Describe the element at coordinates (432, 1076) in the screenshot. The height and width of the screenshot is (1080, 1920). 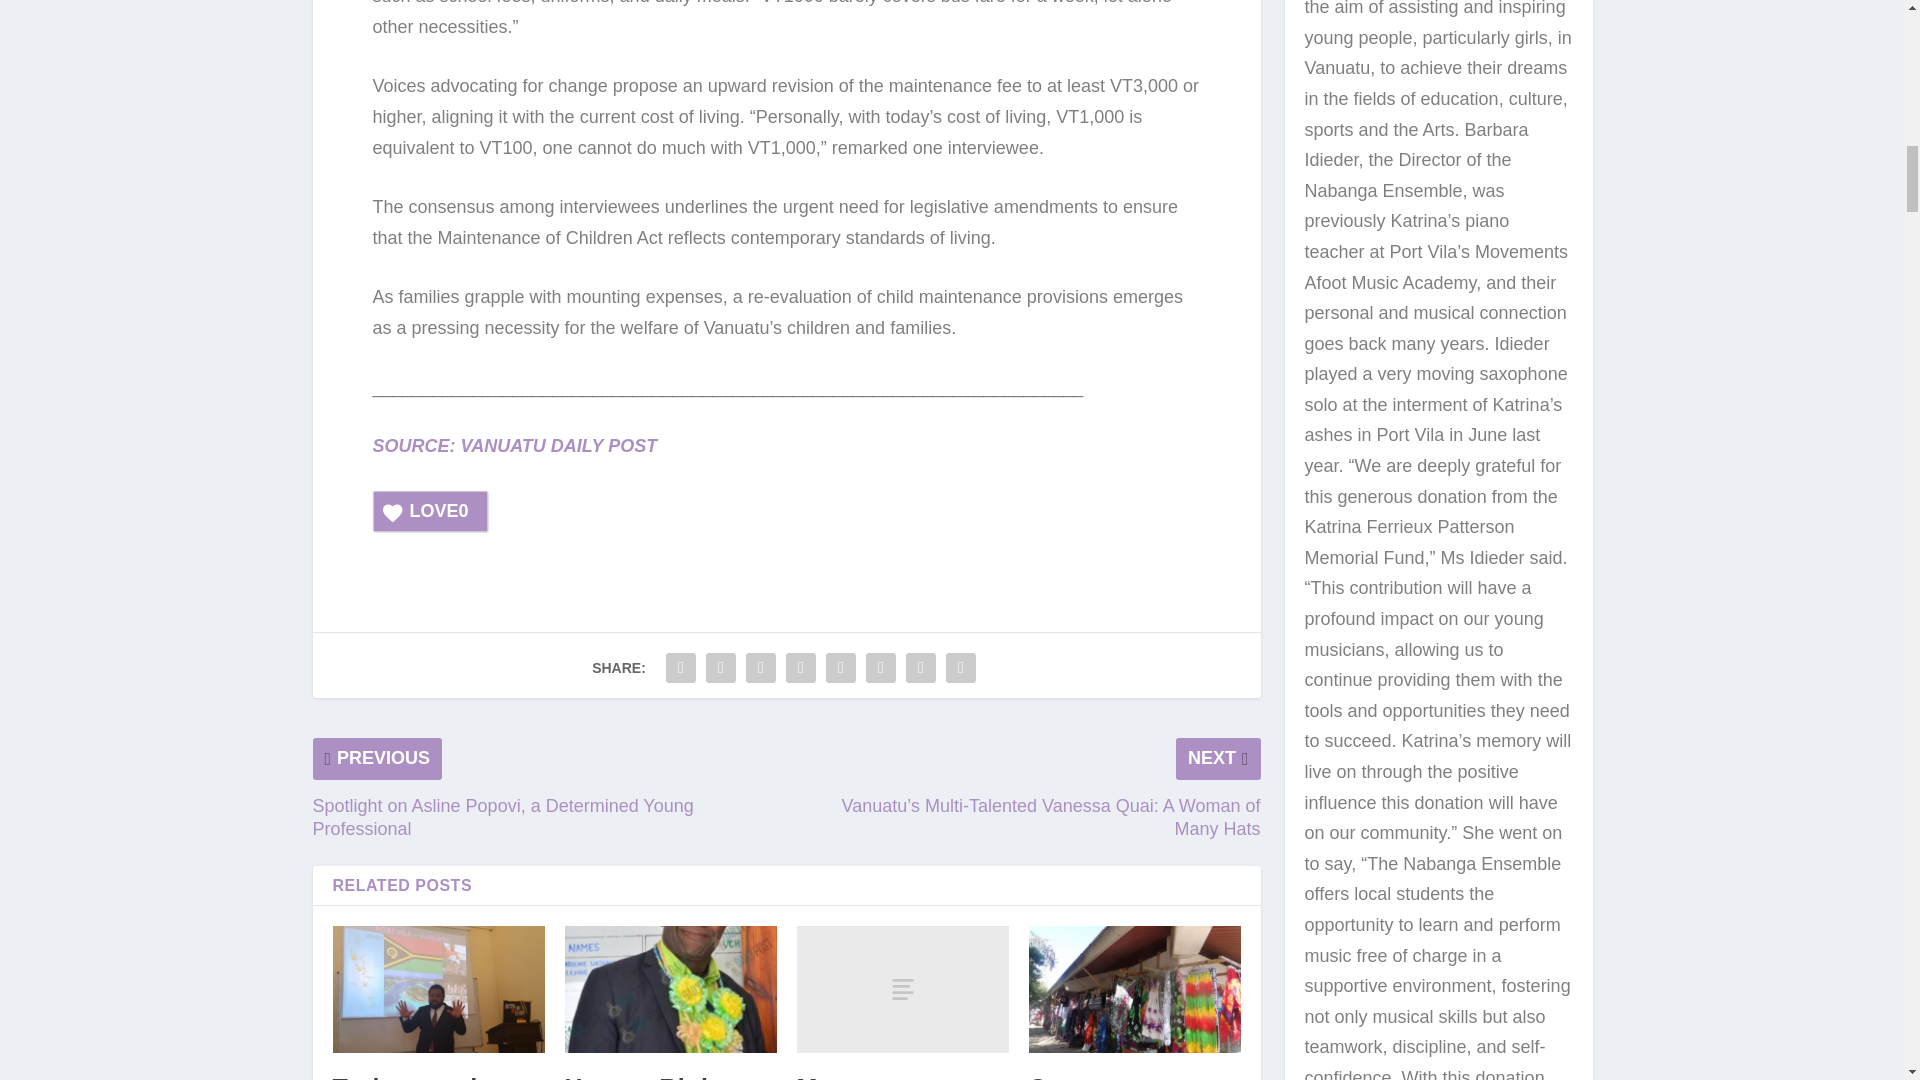
I see `Turkey students hear about domestic violence in Vanuatu` at that location.